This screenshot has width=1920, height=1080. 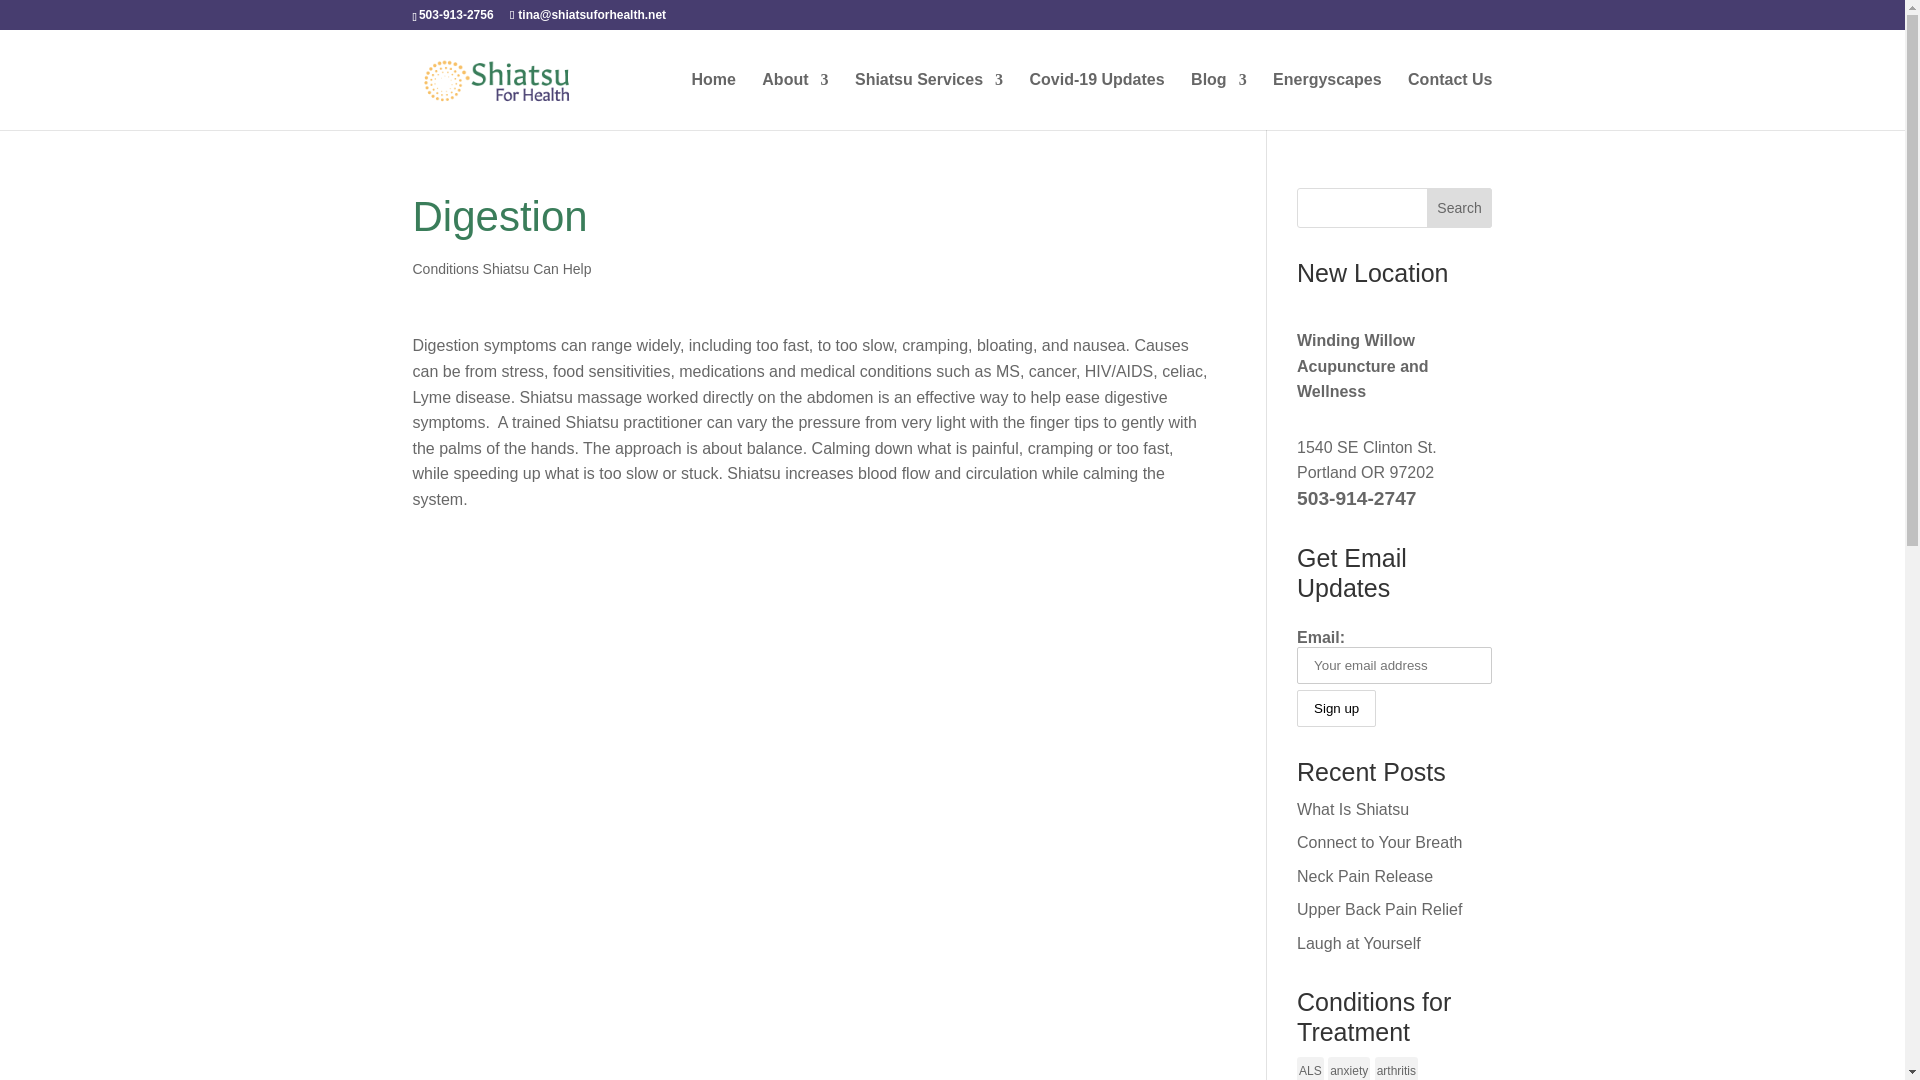 What do you see at coordinates (1356, 498) in the screenshot?
I see `Call Now` at bounding box center [1356, 498].